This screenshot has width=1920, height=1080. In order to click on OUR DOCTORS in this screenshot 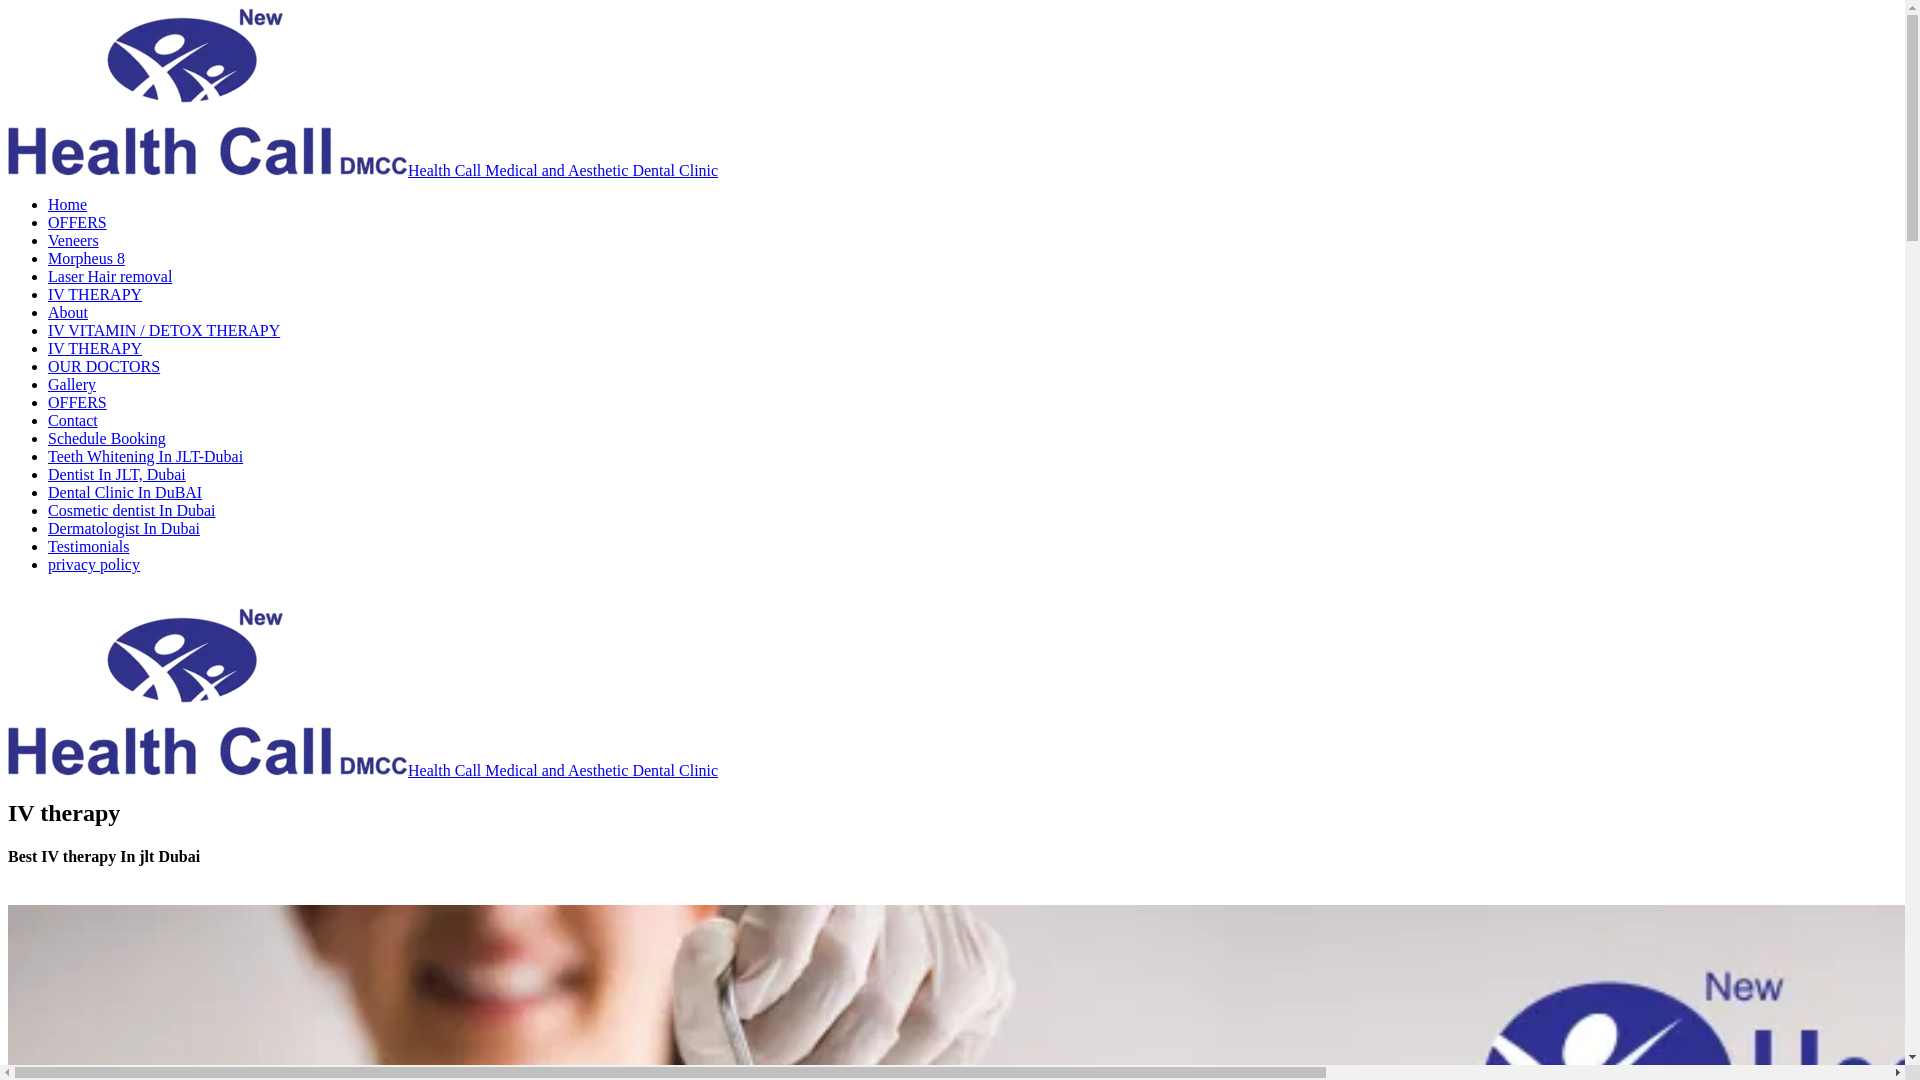, I will do `click(104, 366)`.